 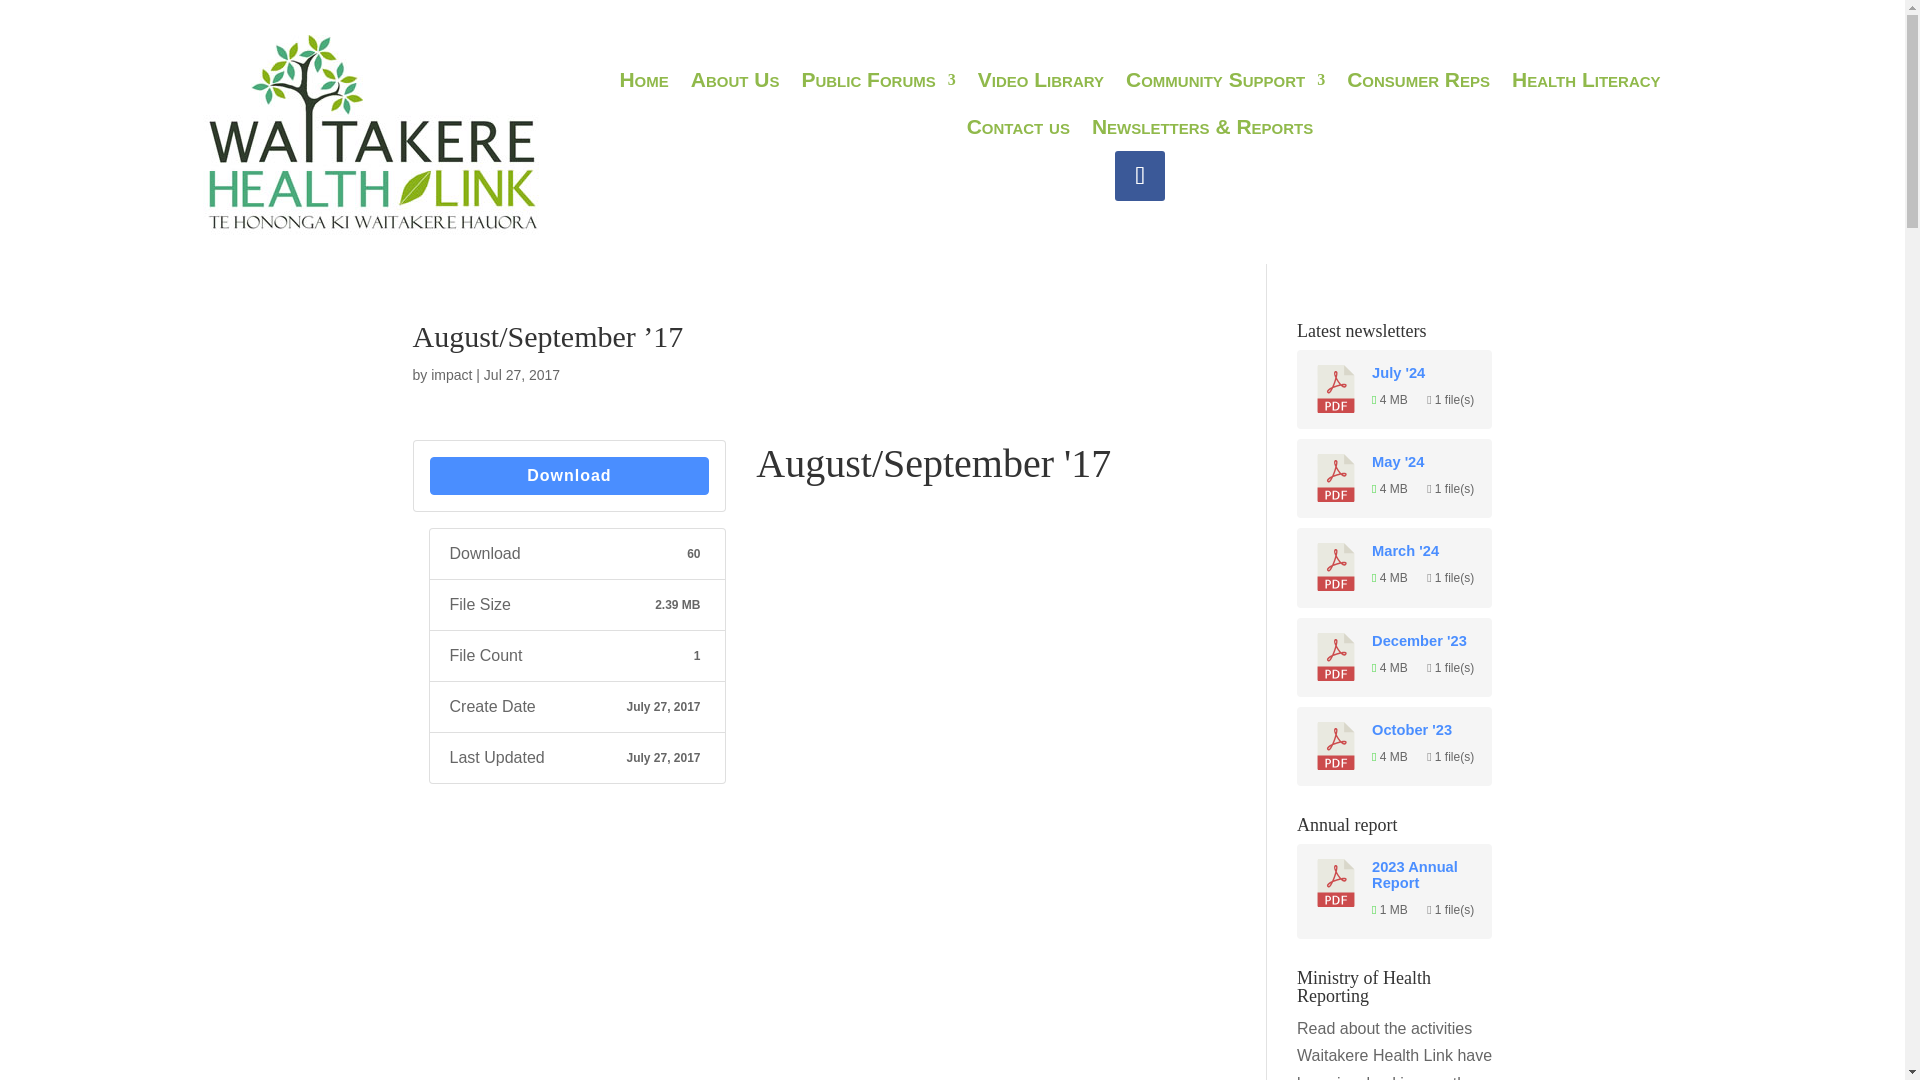 I want to click on Contact us, so click(x=1018, y=131).